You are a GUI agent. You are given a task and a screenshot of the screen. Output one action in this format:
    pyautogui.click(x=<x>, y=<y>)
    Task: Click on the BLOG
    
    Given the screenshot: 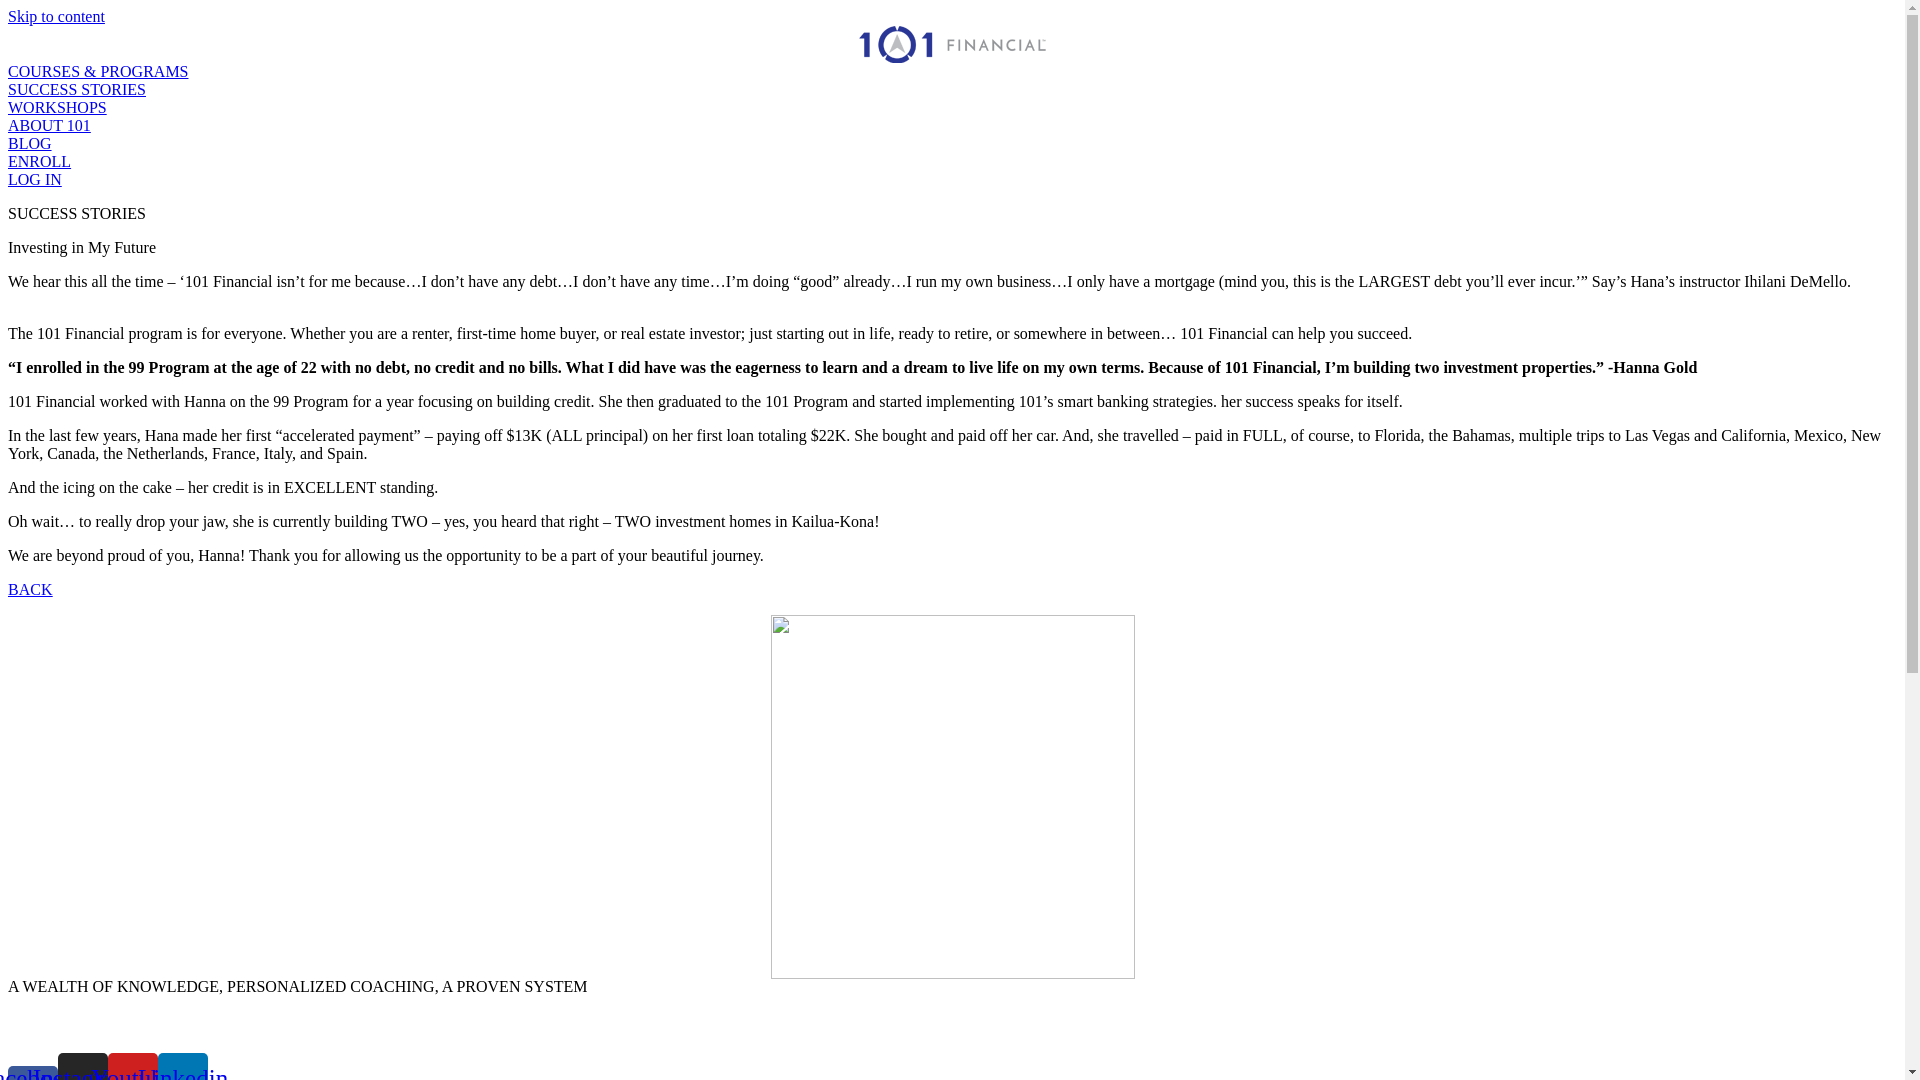 What is the action you would take?
    pyautogui.click(x=30, y=144)
    